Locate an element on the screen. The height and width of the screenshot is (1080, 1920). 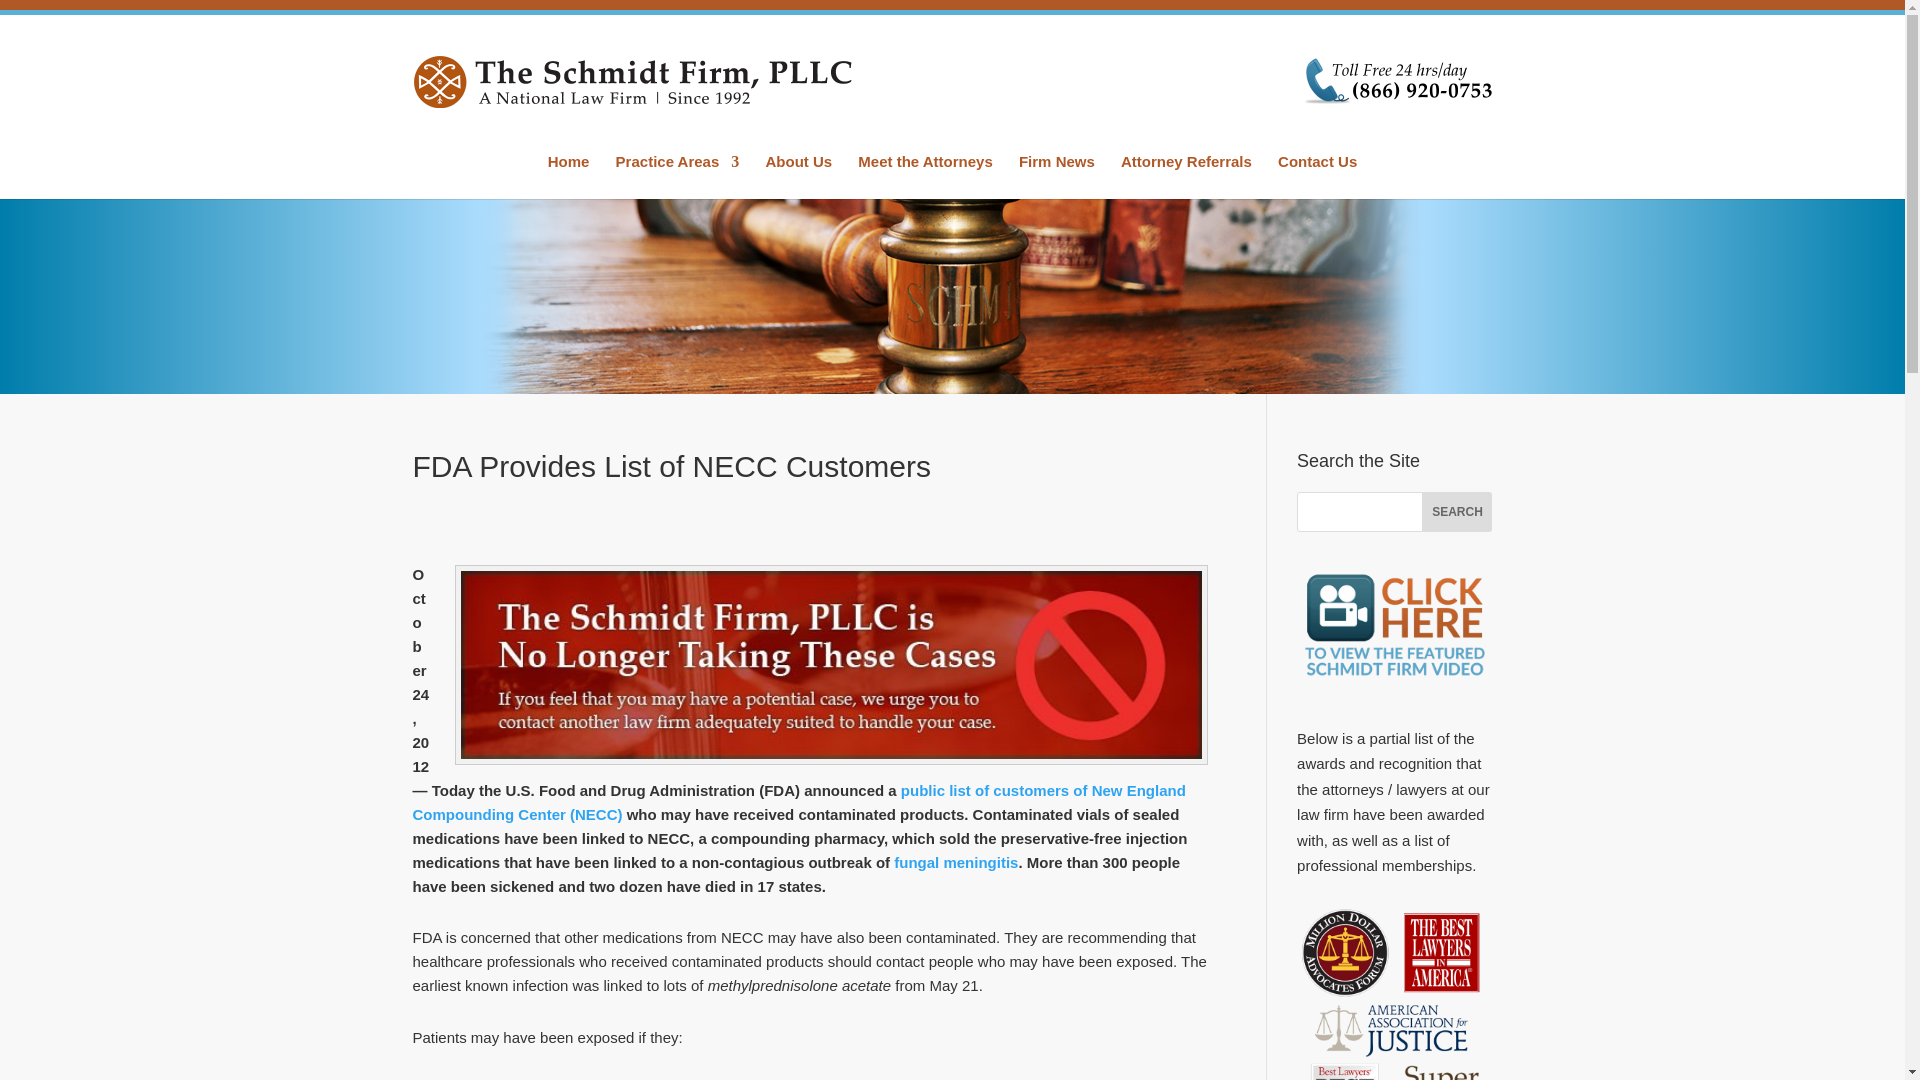
Meet the Attorneys is located at coordinates (925, 176).